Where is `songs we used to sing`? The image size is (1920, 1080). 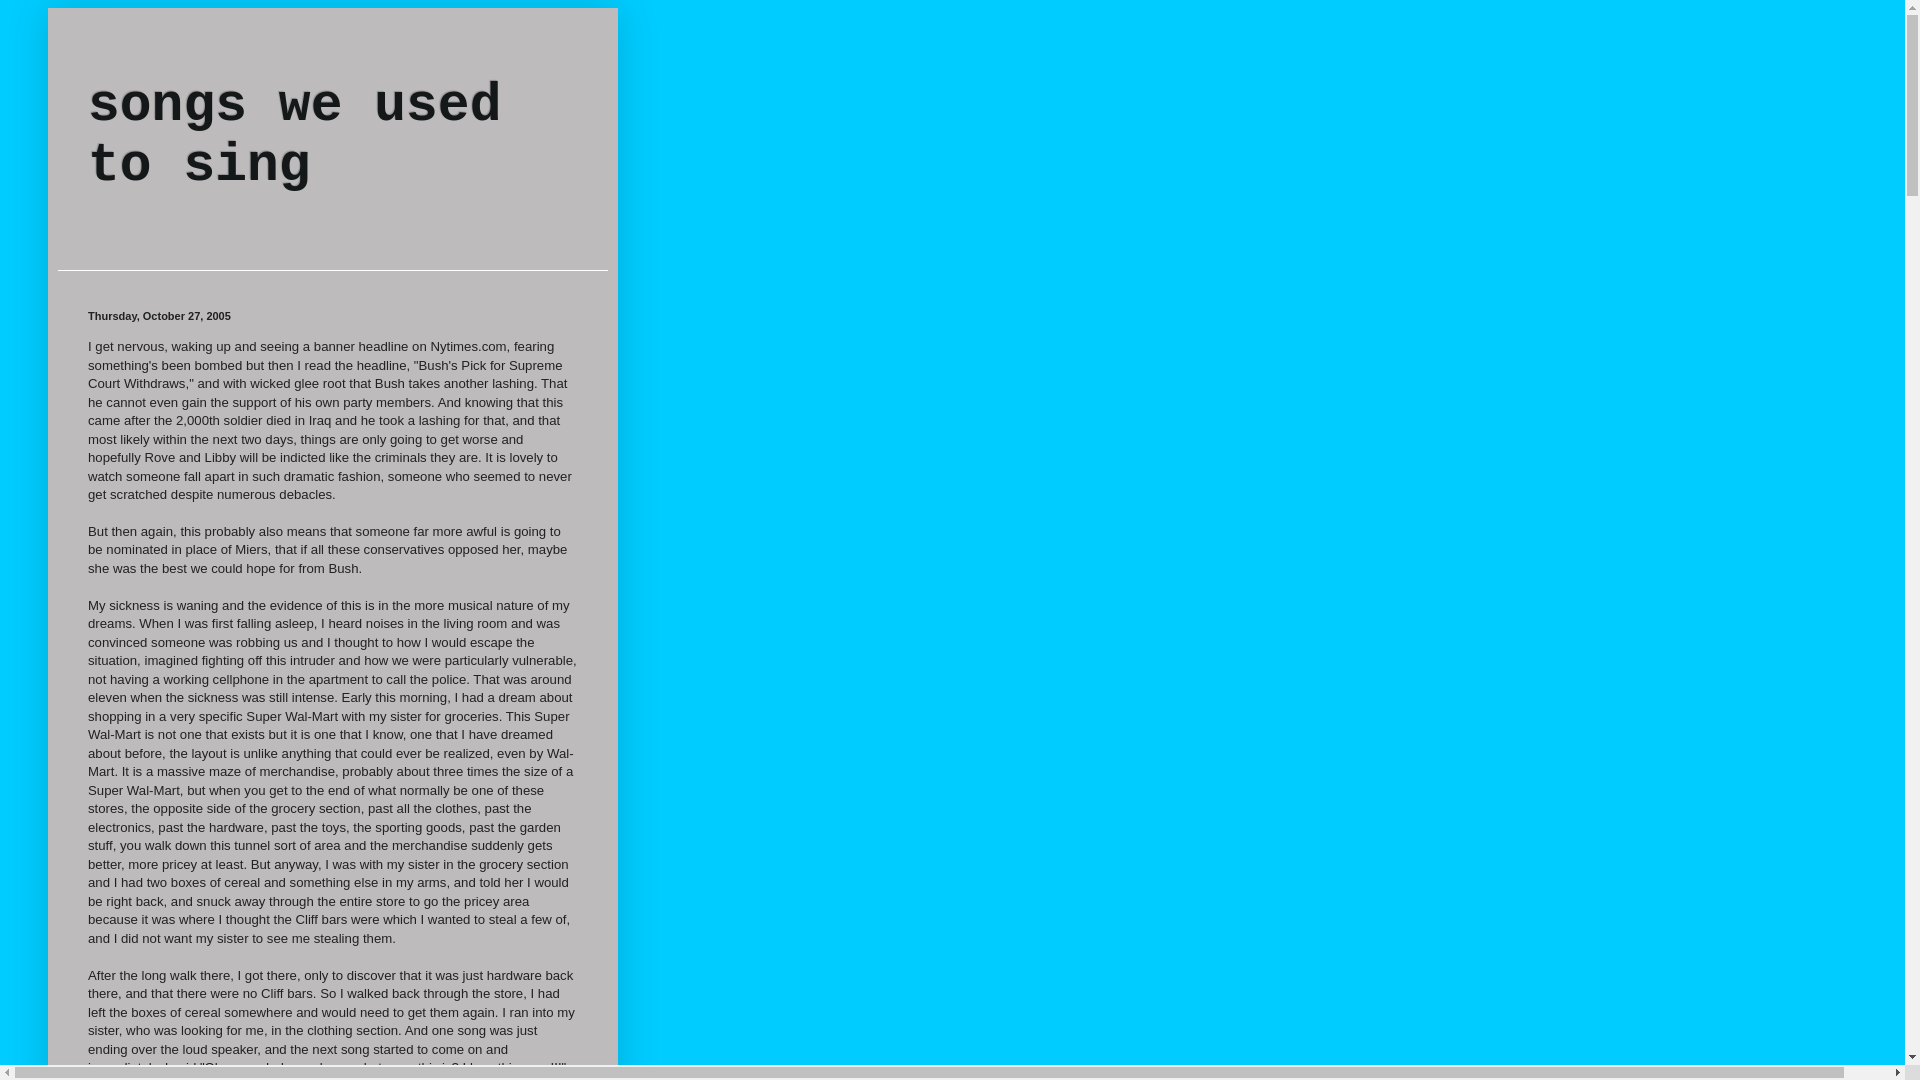
songs we used to sing is located at coordinates (294, 135).